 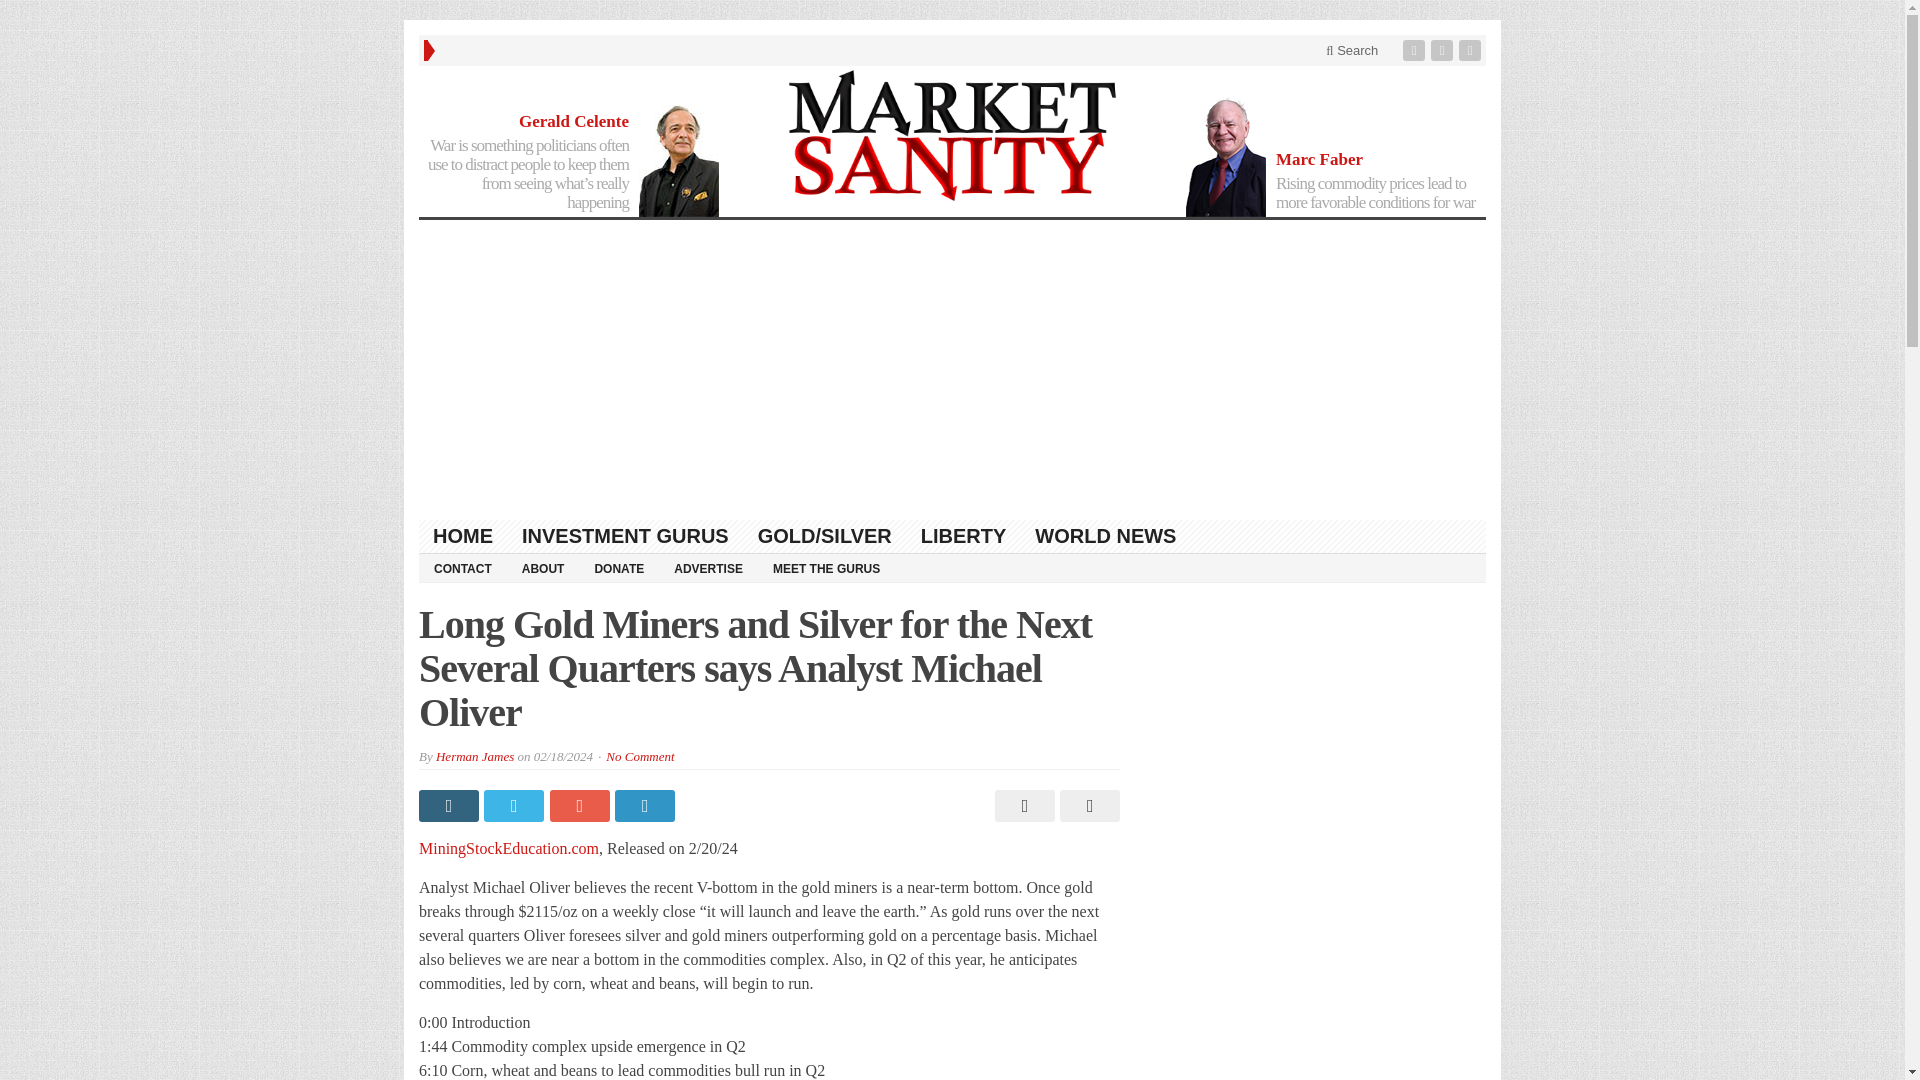 I want to click on HOME, so click(x=463, y=536).